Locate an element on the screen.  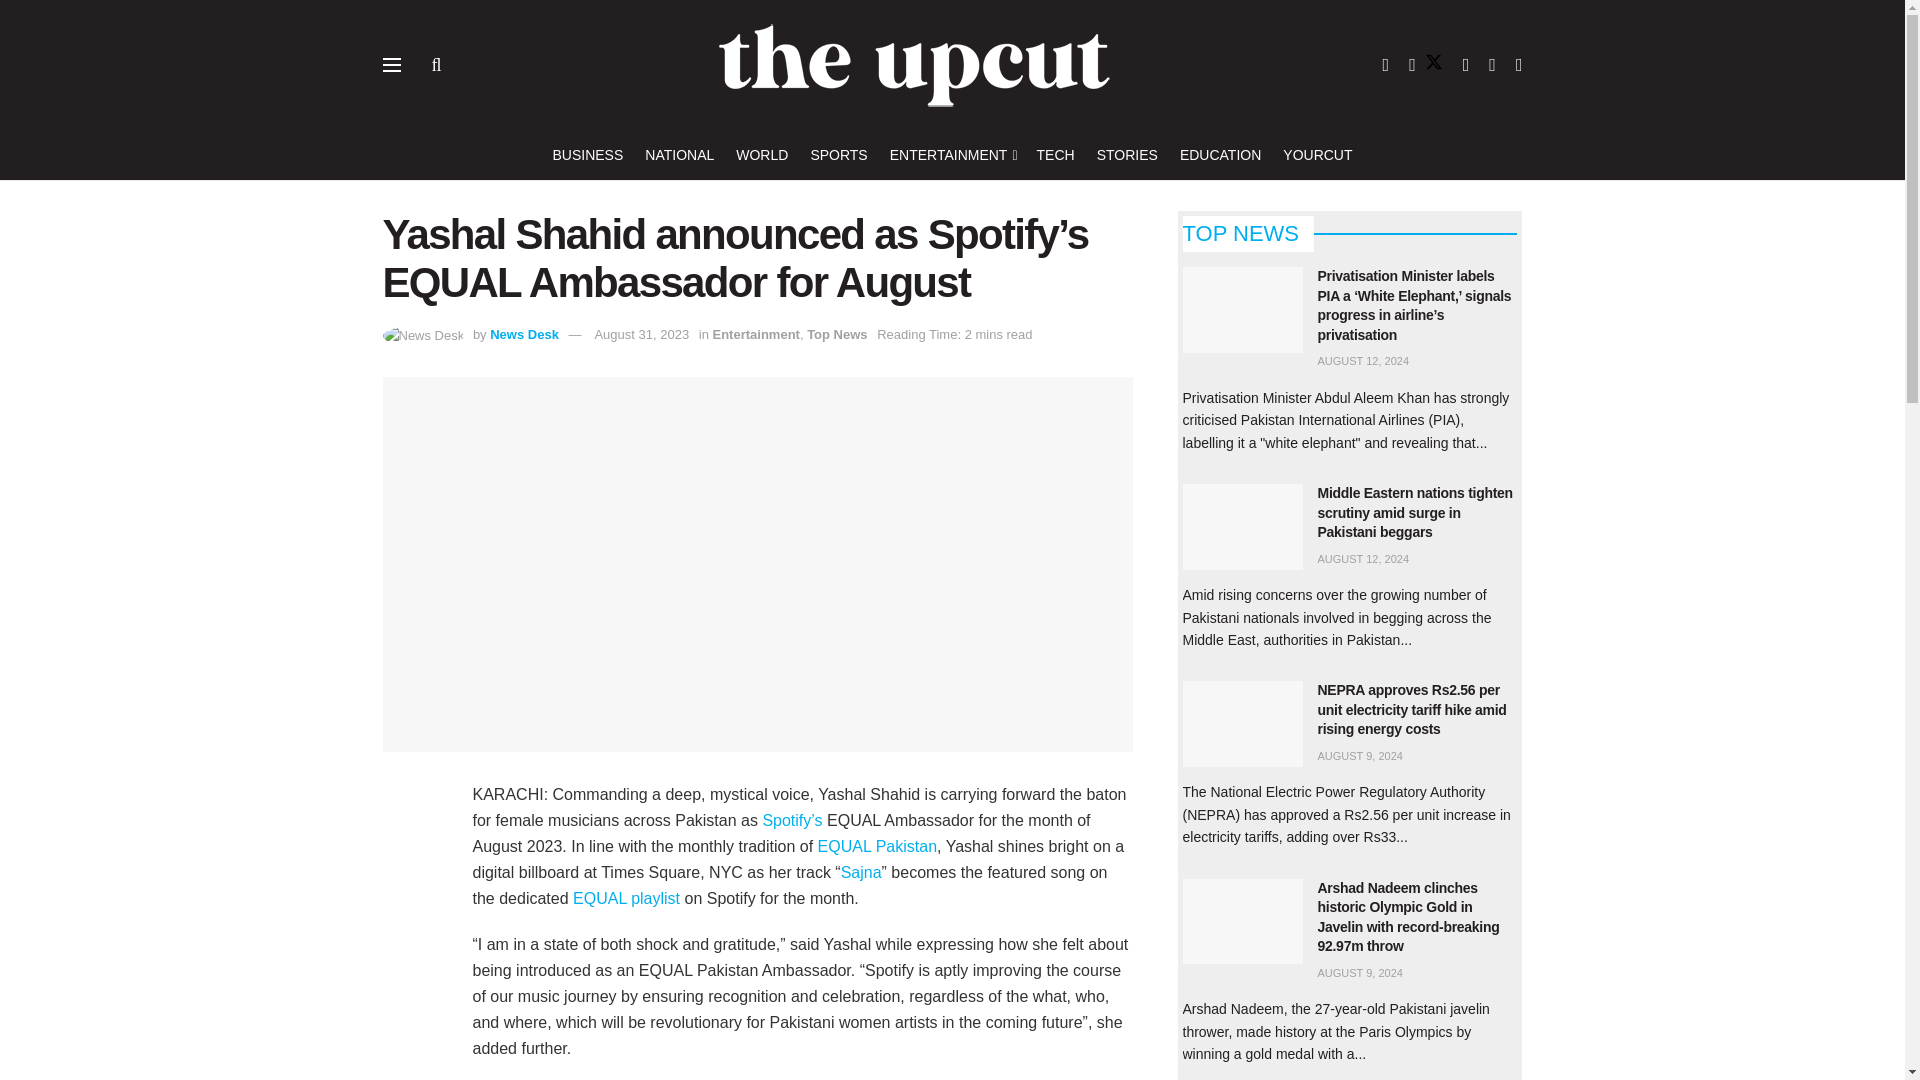
News Desk is located at coordinates (524, 334).